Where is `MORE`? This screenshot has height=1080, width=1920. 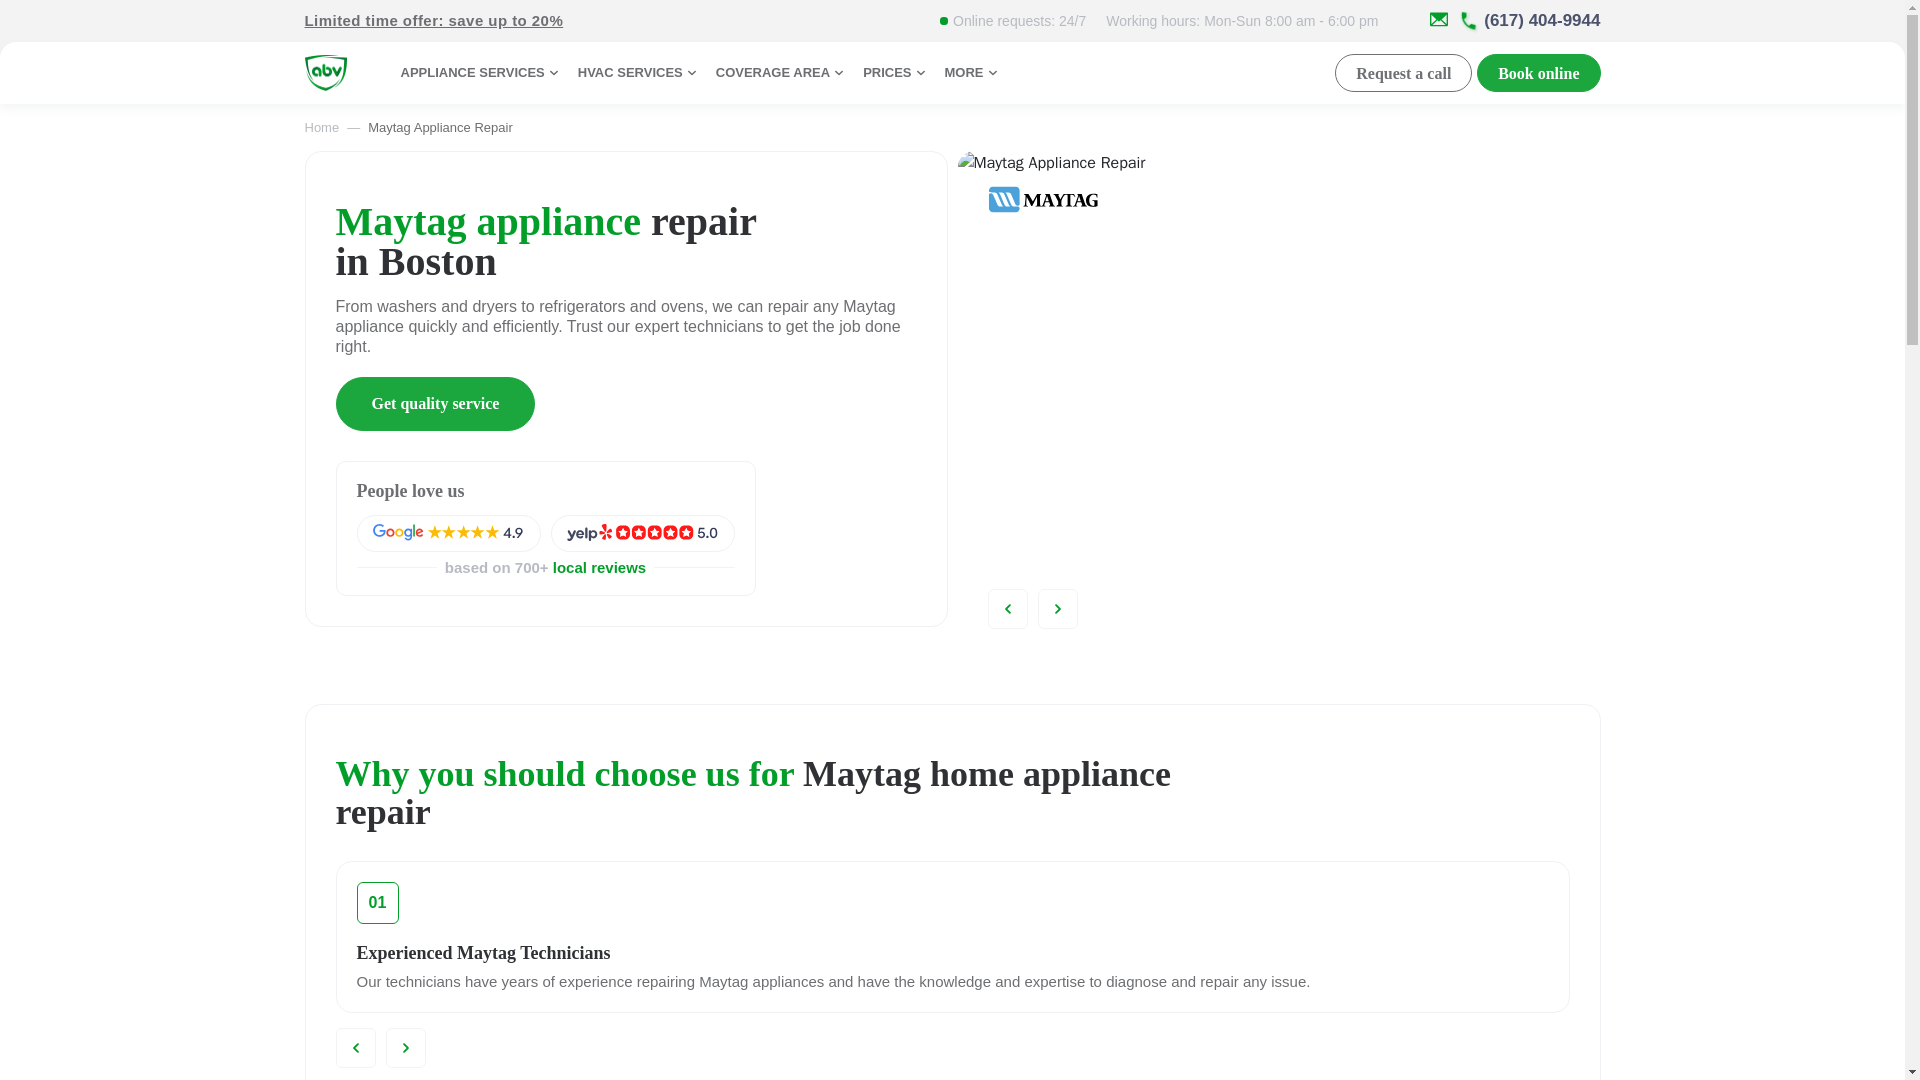
MORE is located at coordinates (973, 72).